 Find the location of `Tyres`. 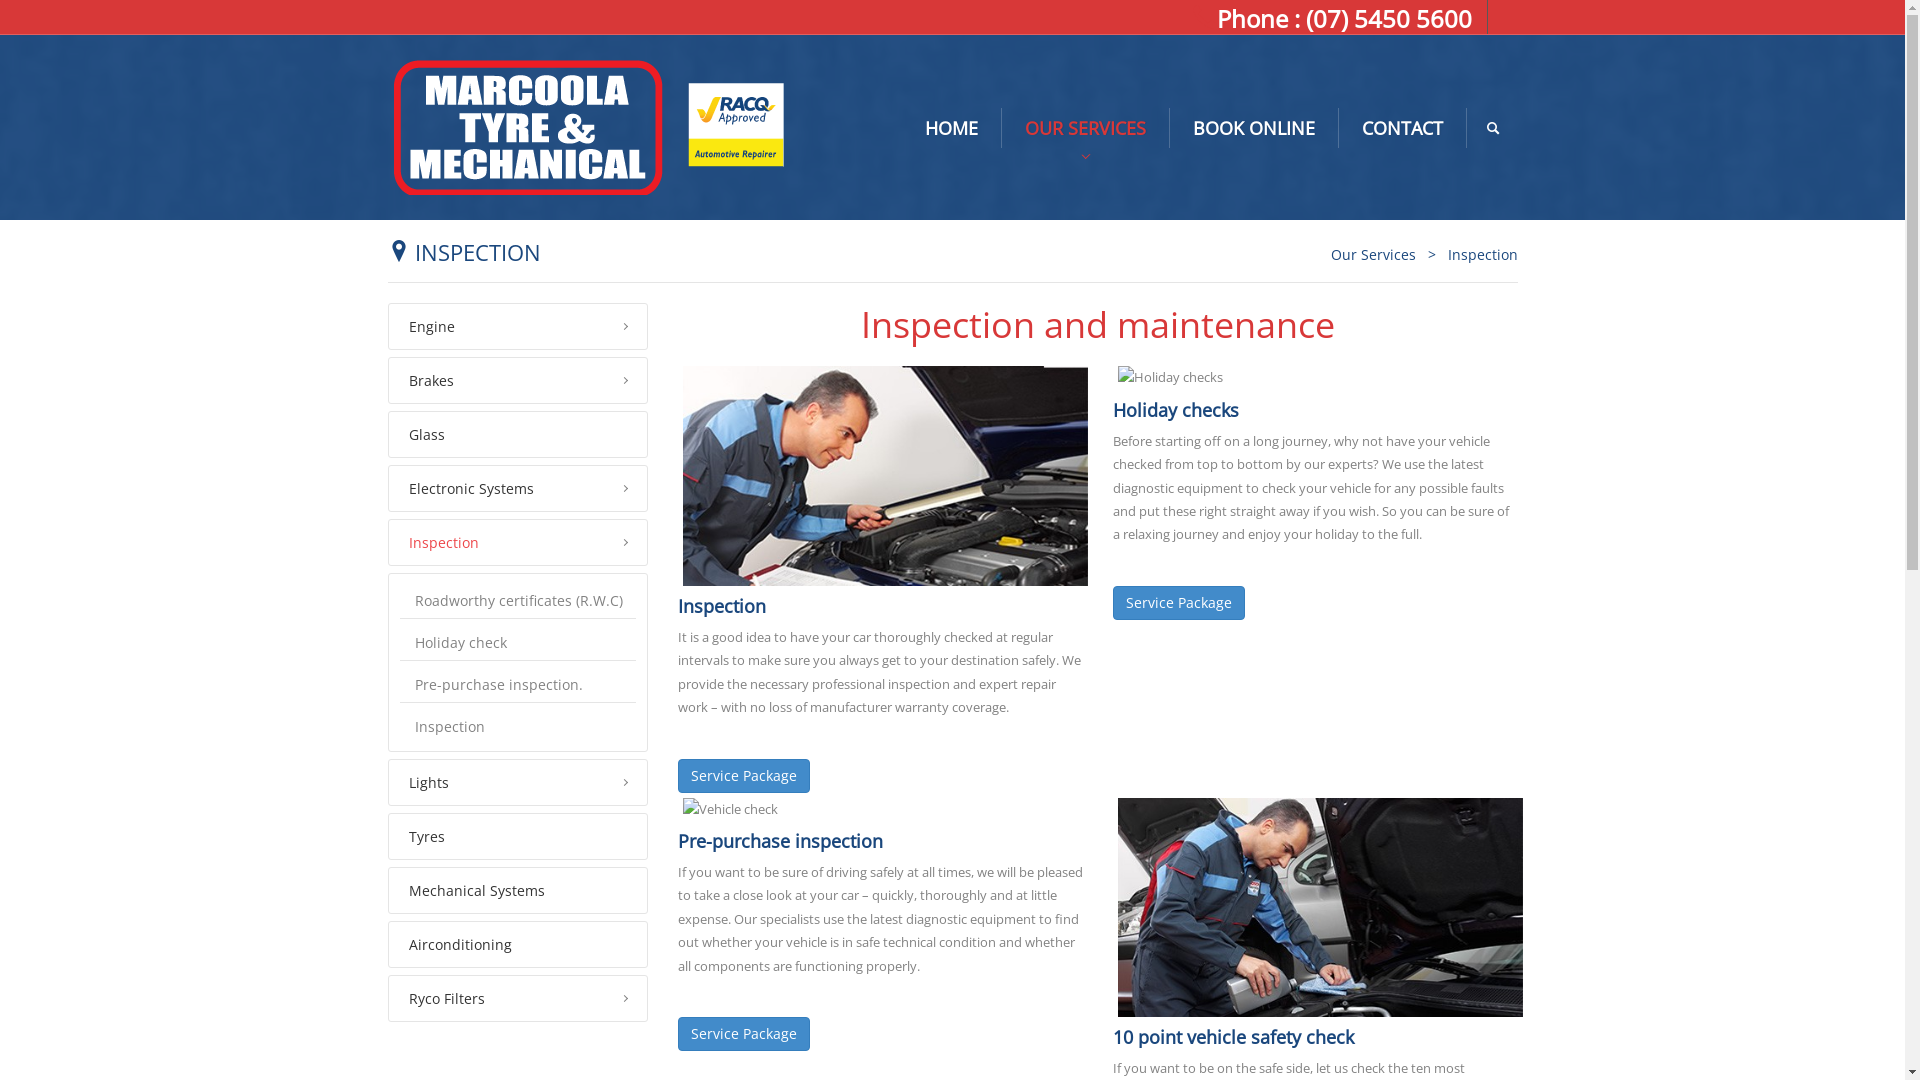

Tyres is located at coordinates (518, 836).